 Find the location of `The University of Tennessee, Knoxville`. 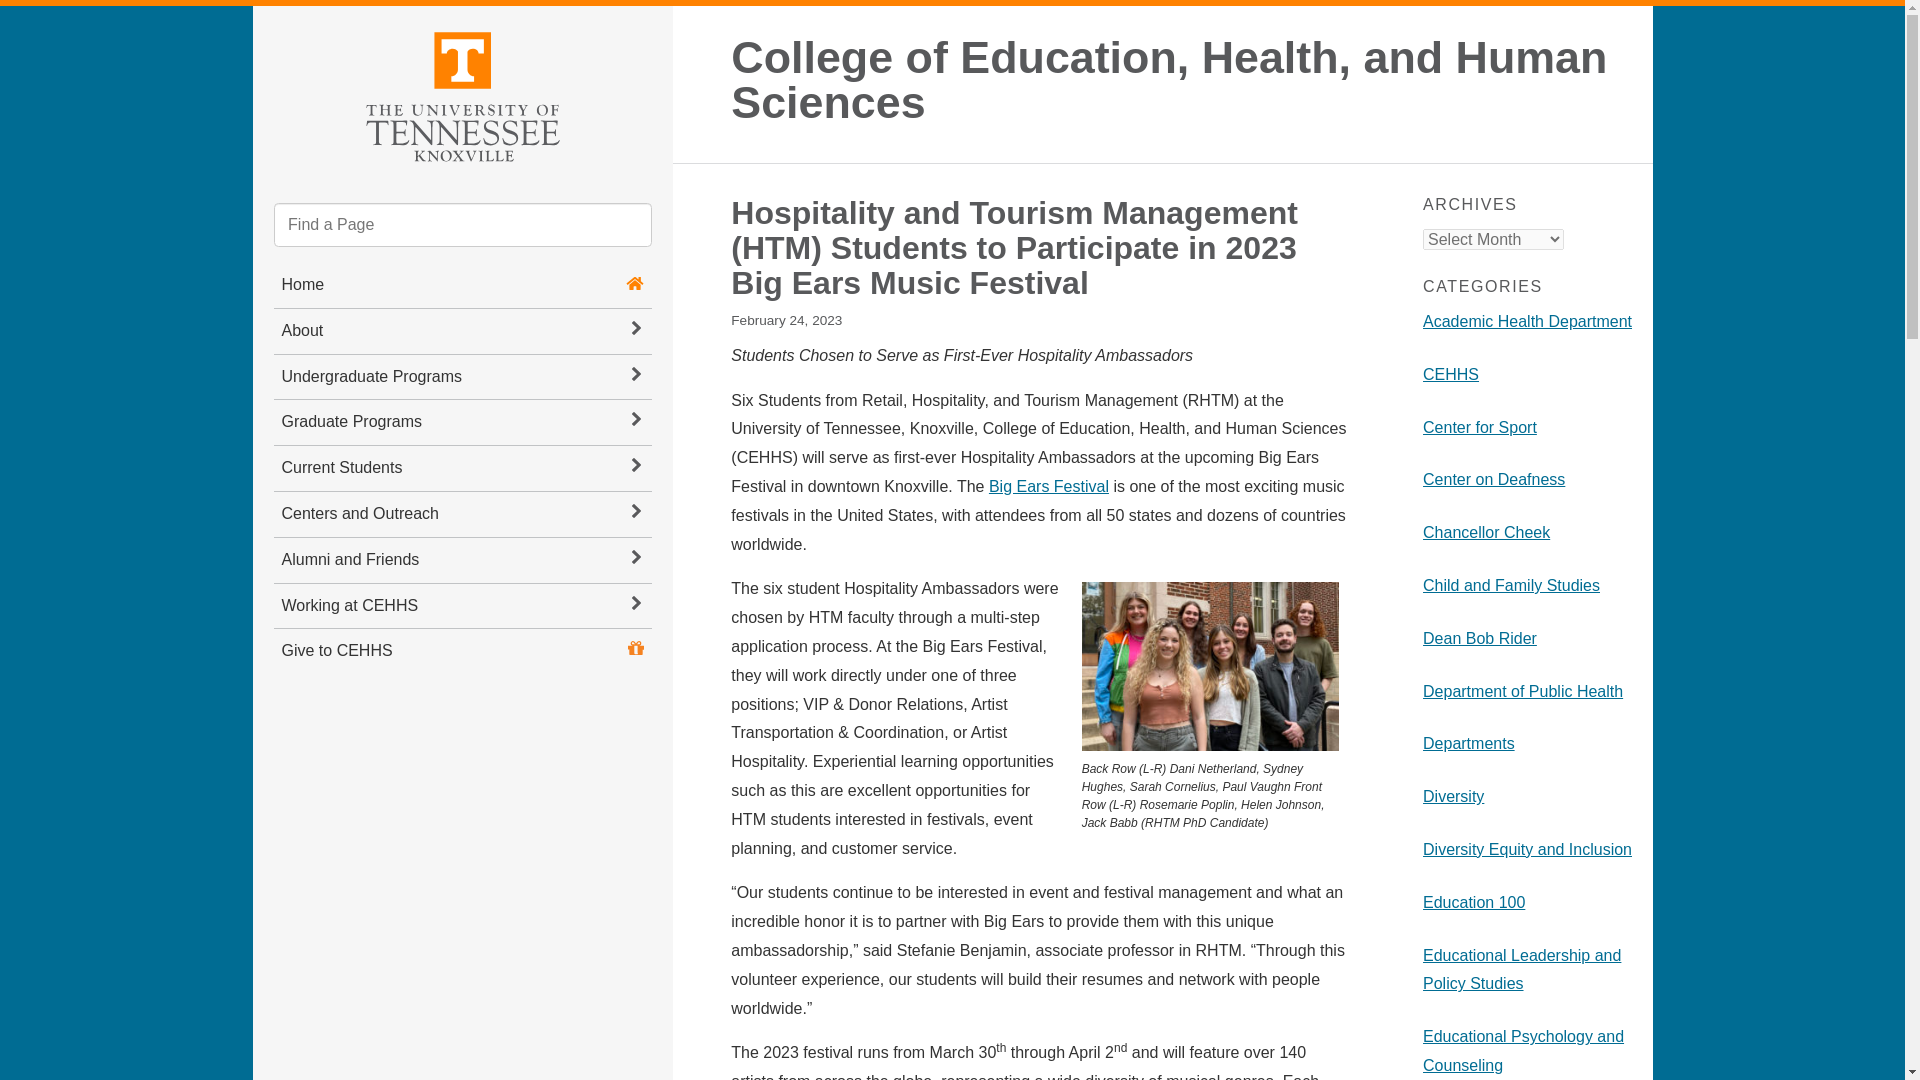

The University of Tennessee, Knoxville is located at coordinates (462, 94).